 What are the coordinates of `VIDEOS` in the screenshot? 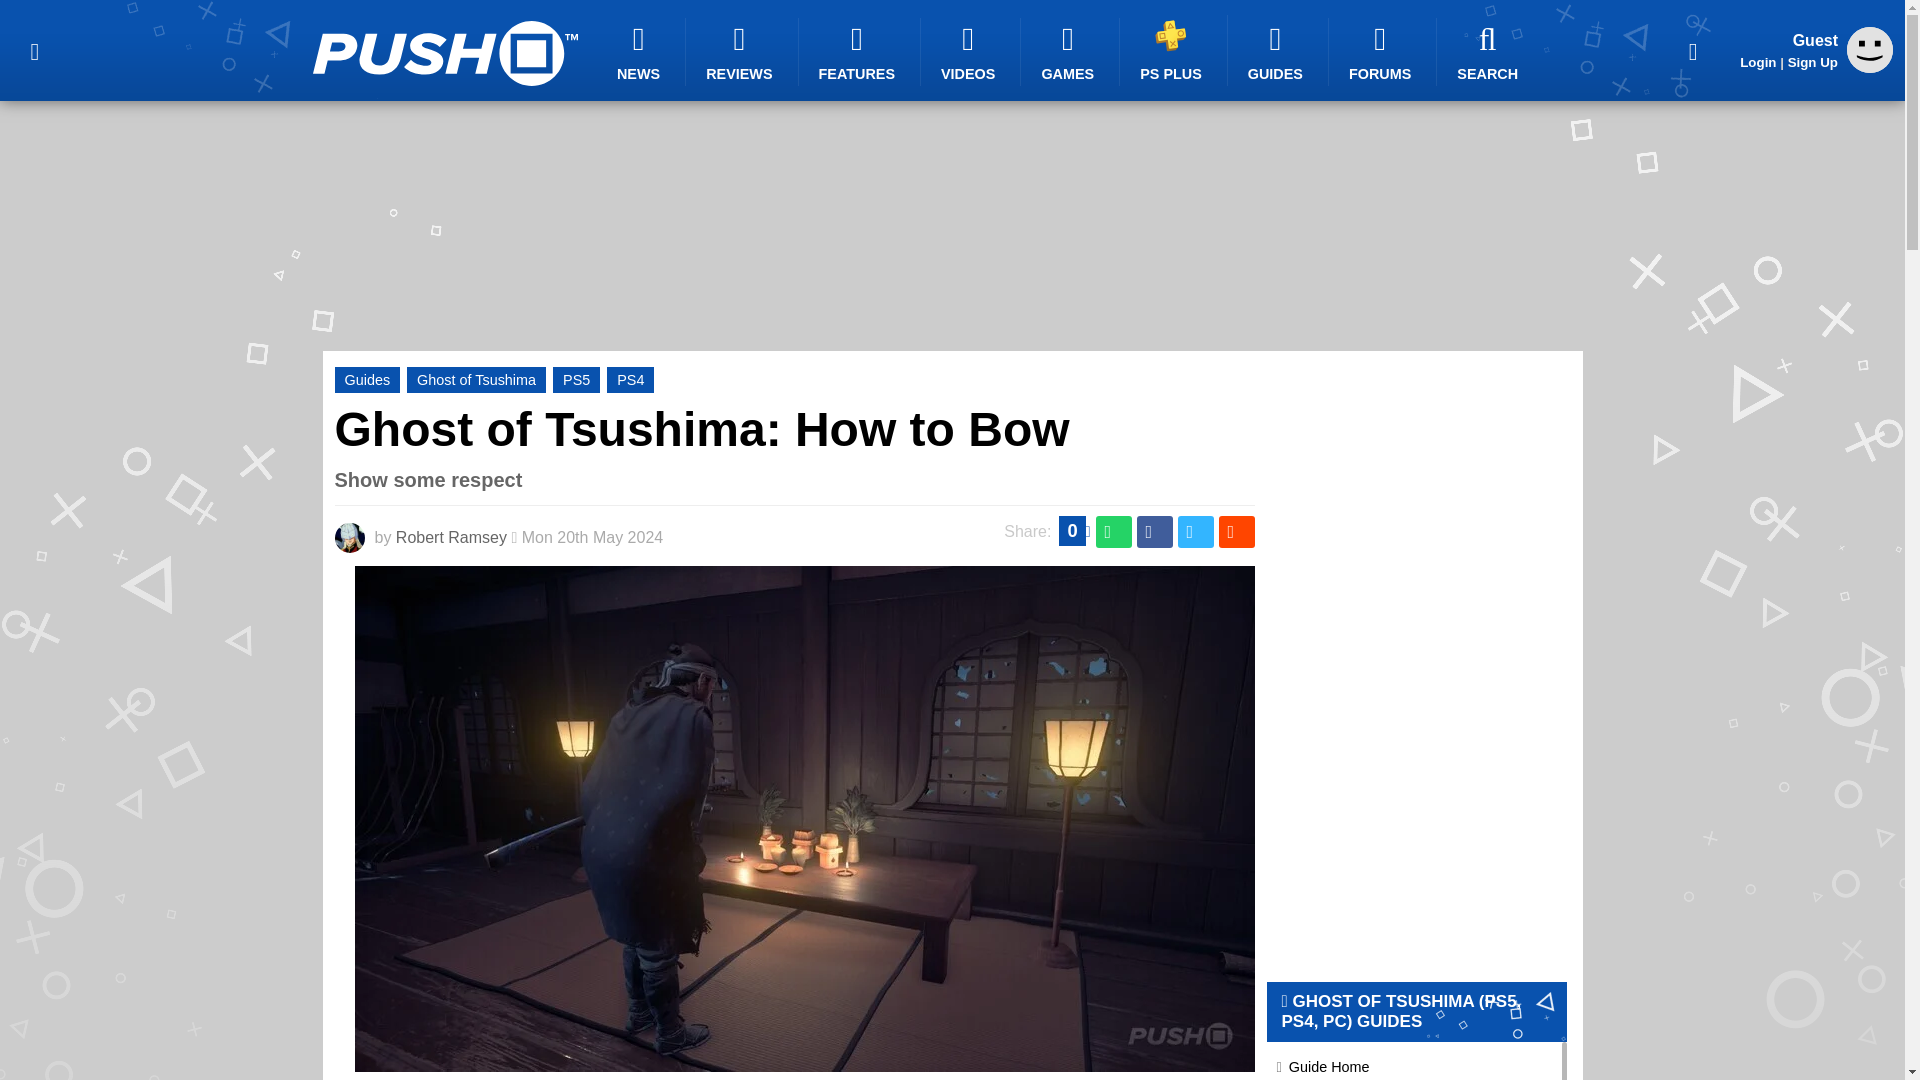 It's located at (971, 52).